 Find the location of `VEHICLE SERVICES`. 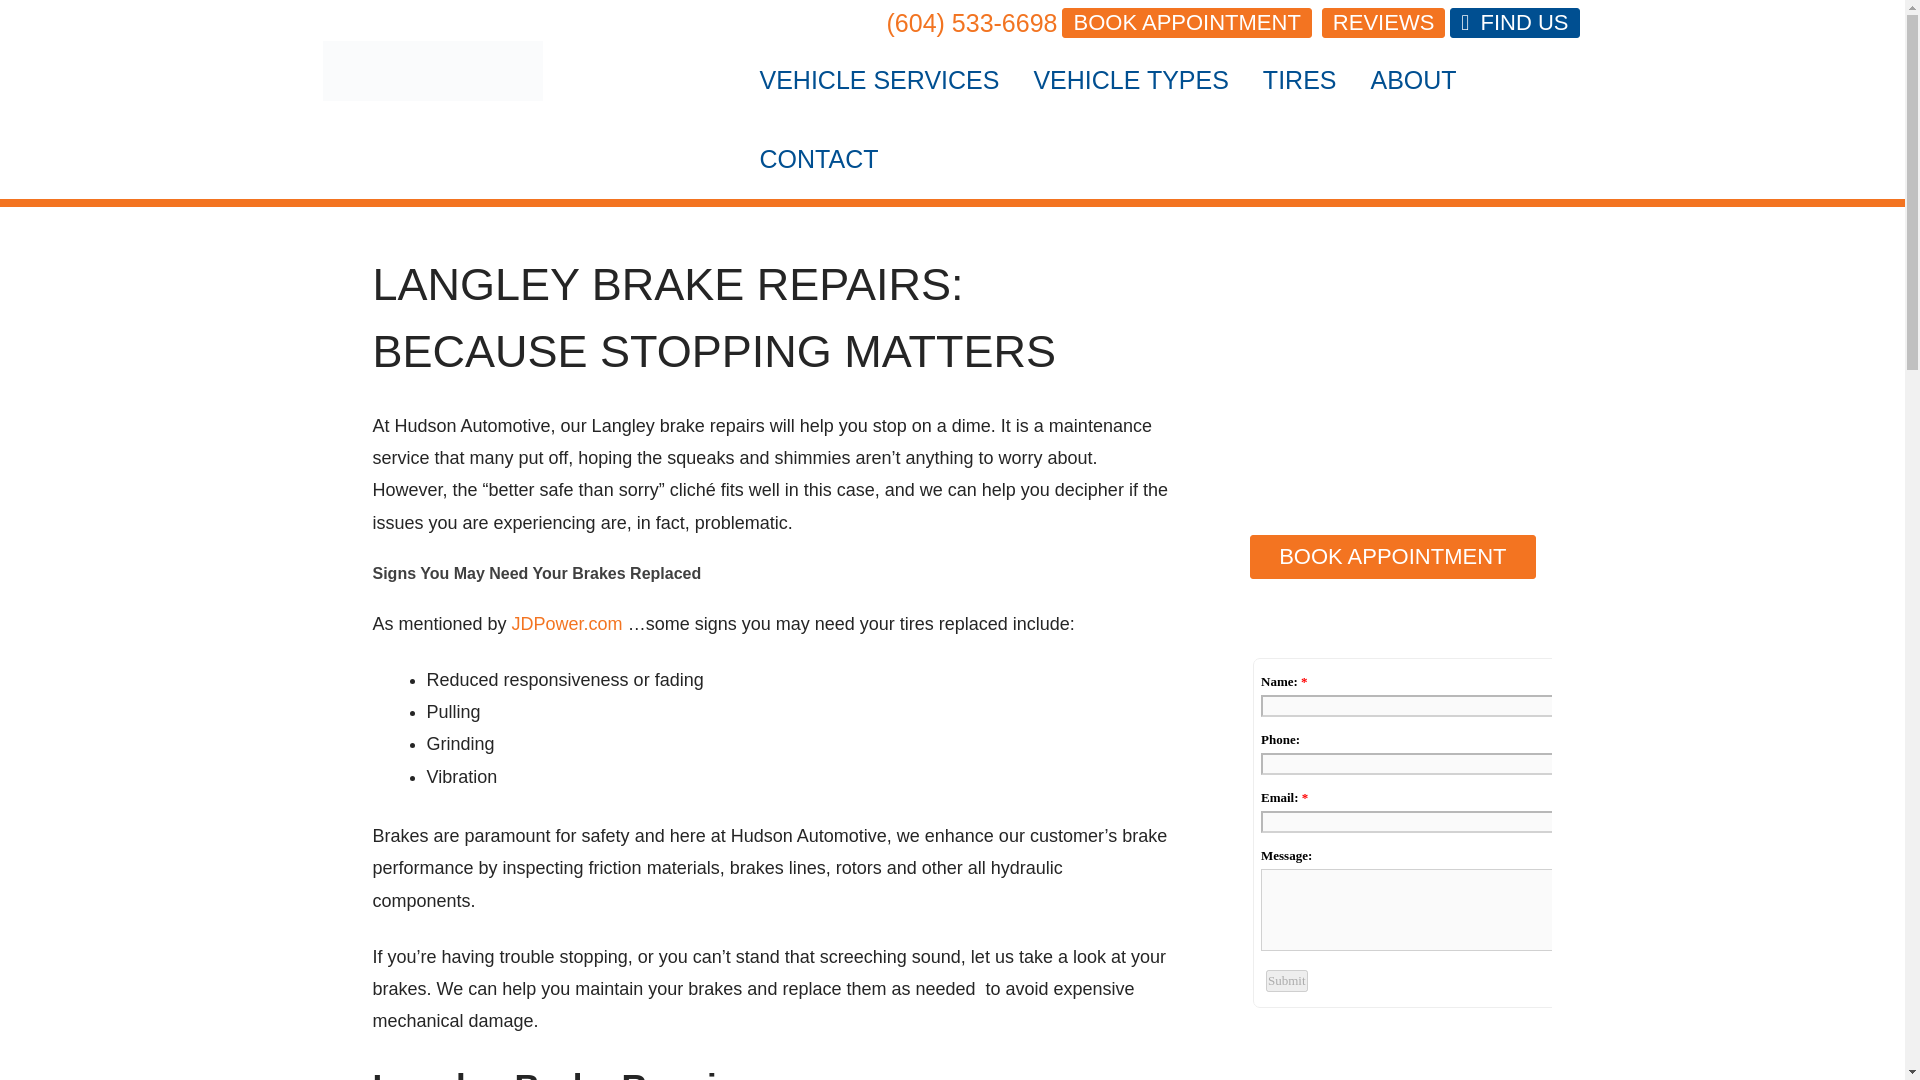

VEHICLE SERVICES is located at coordinates (880, 80).